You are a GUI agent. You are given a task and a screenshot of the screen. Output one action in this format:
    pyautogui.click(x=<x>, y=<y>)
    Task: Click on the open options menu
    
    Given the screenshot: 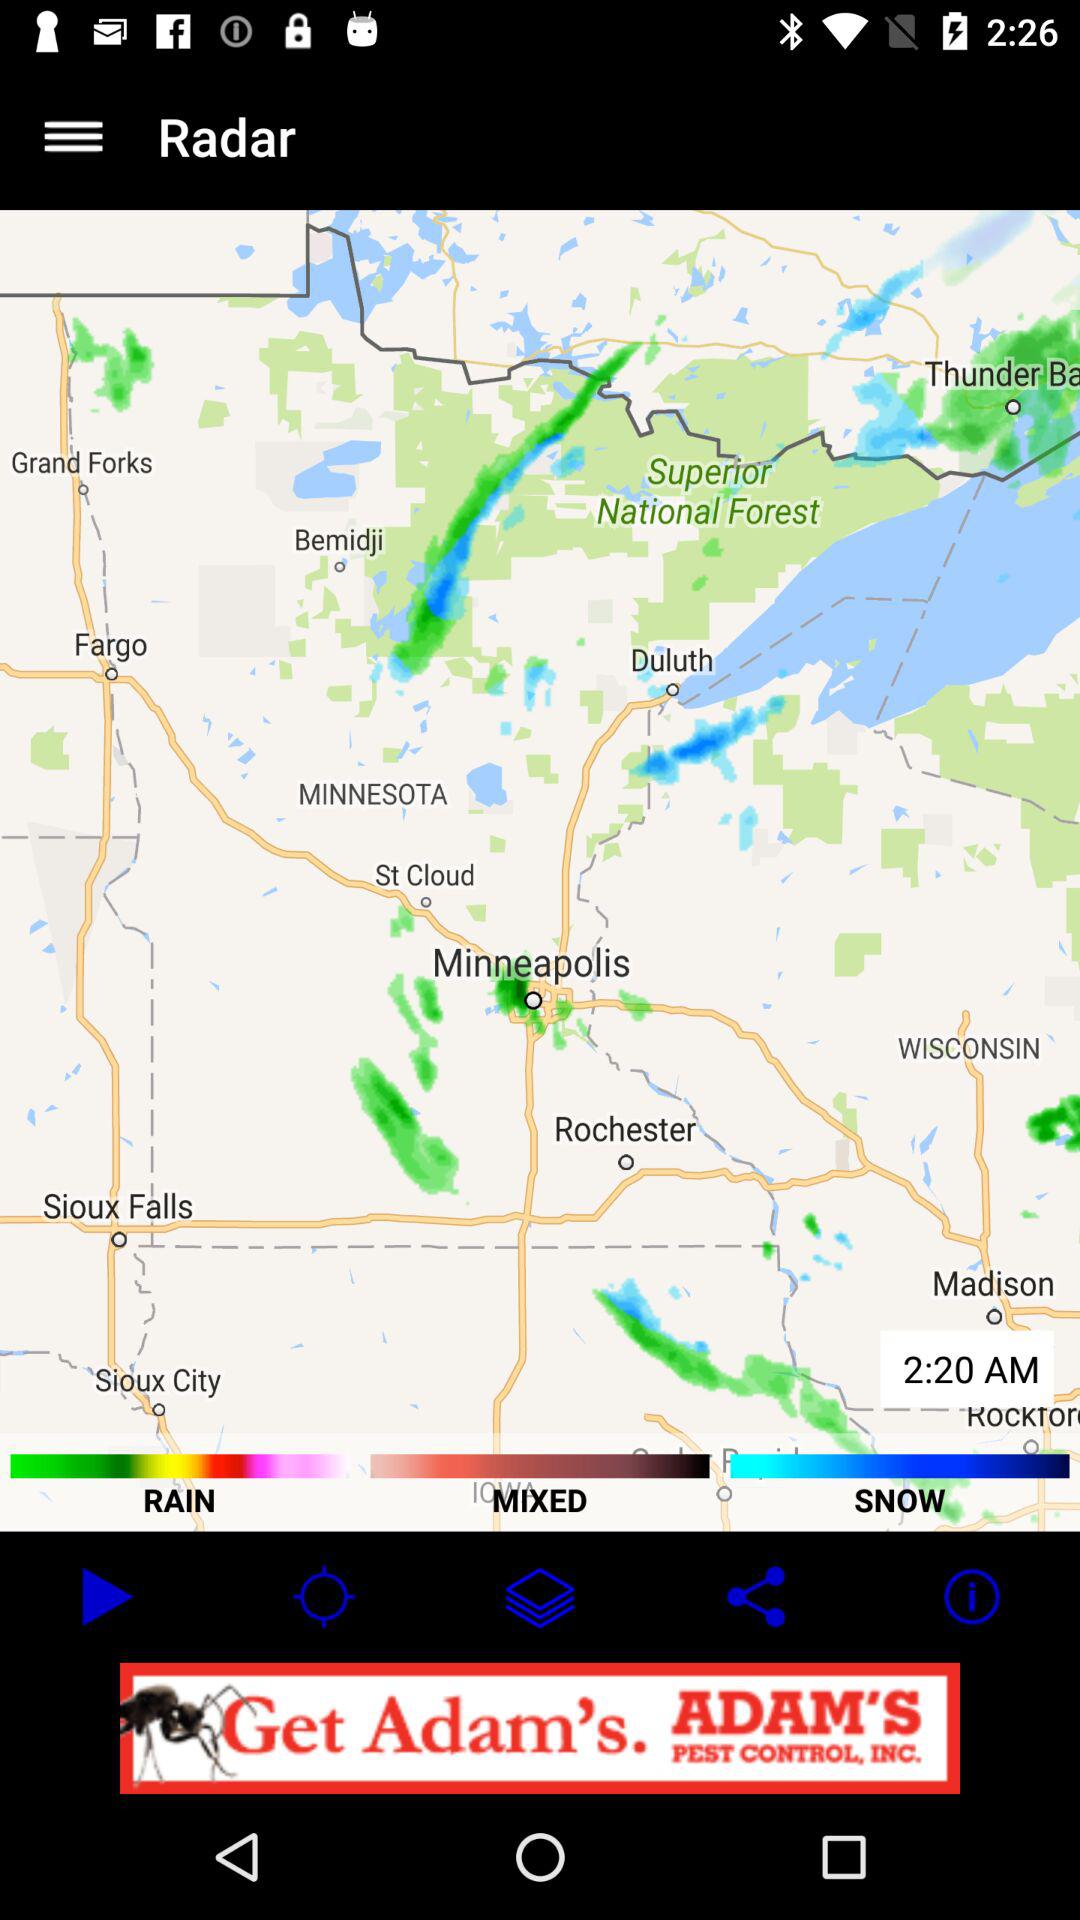 What is the action you would take?
    pyautogui.click(x=74, y=136)
    